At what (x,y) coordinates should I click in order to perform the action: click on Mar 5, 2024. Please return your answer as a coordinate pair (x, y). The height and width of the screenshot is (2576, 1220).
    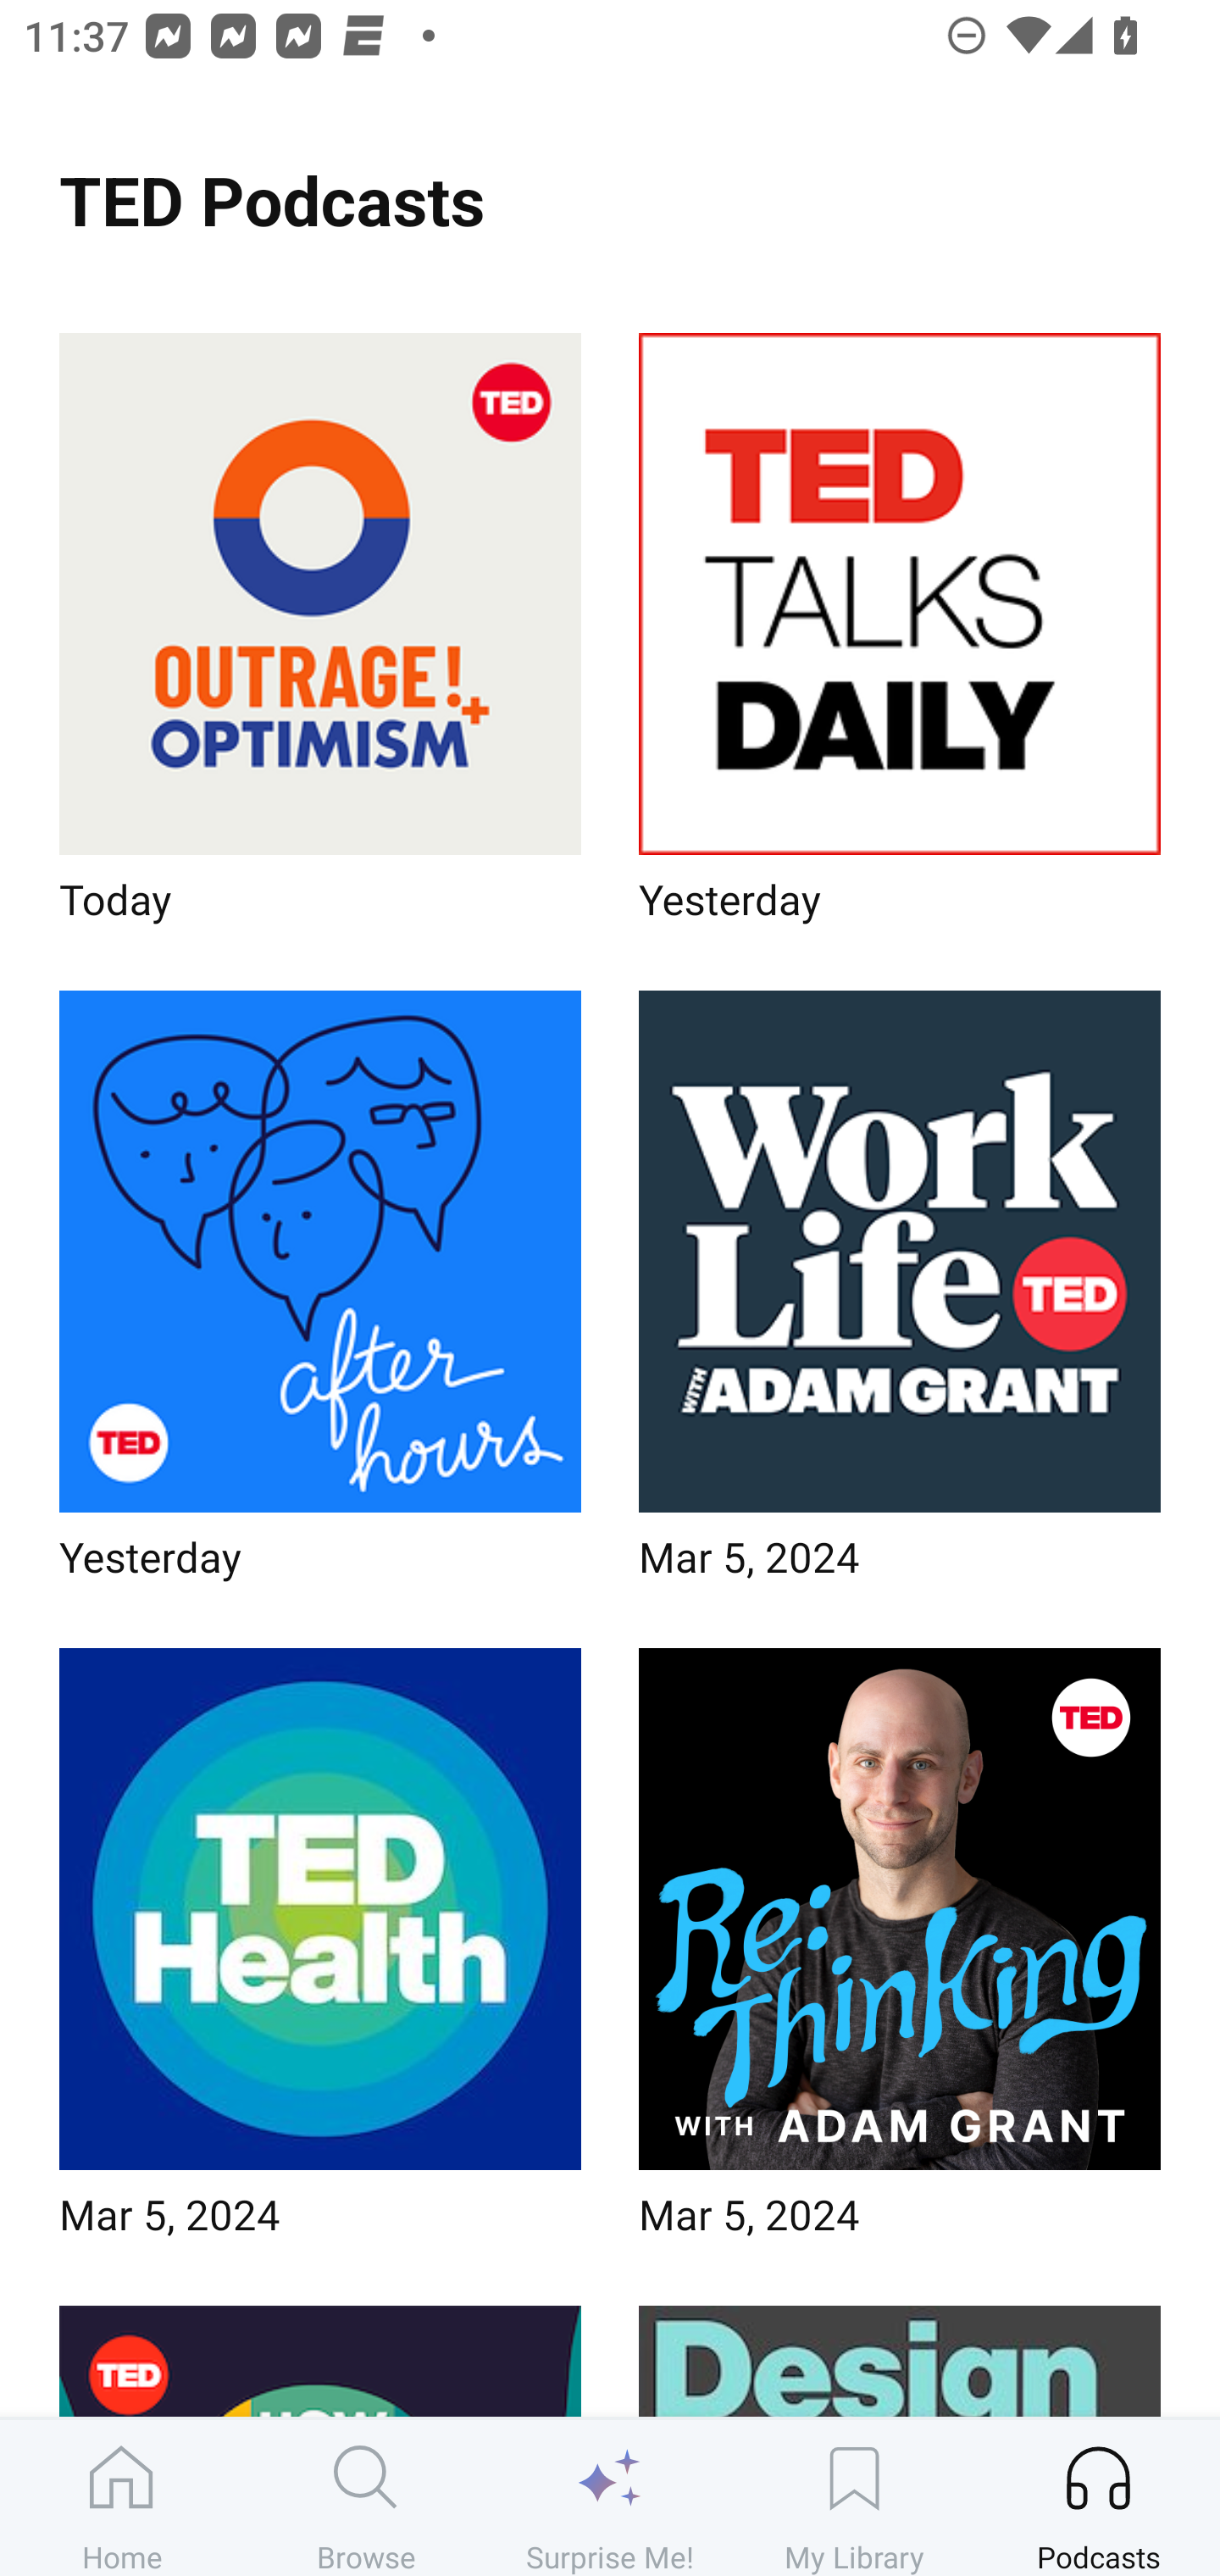
    Looking at the image, I should click on (900, 1954).